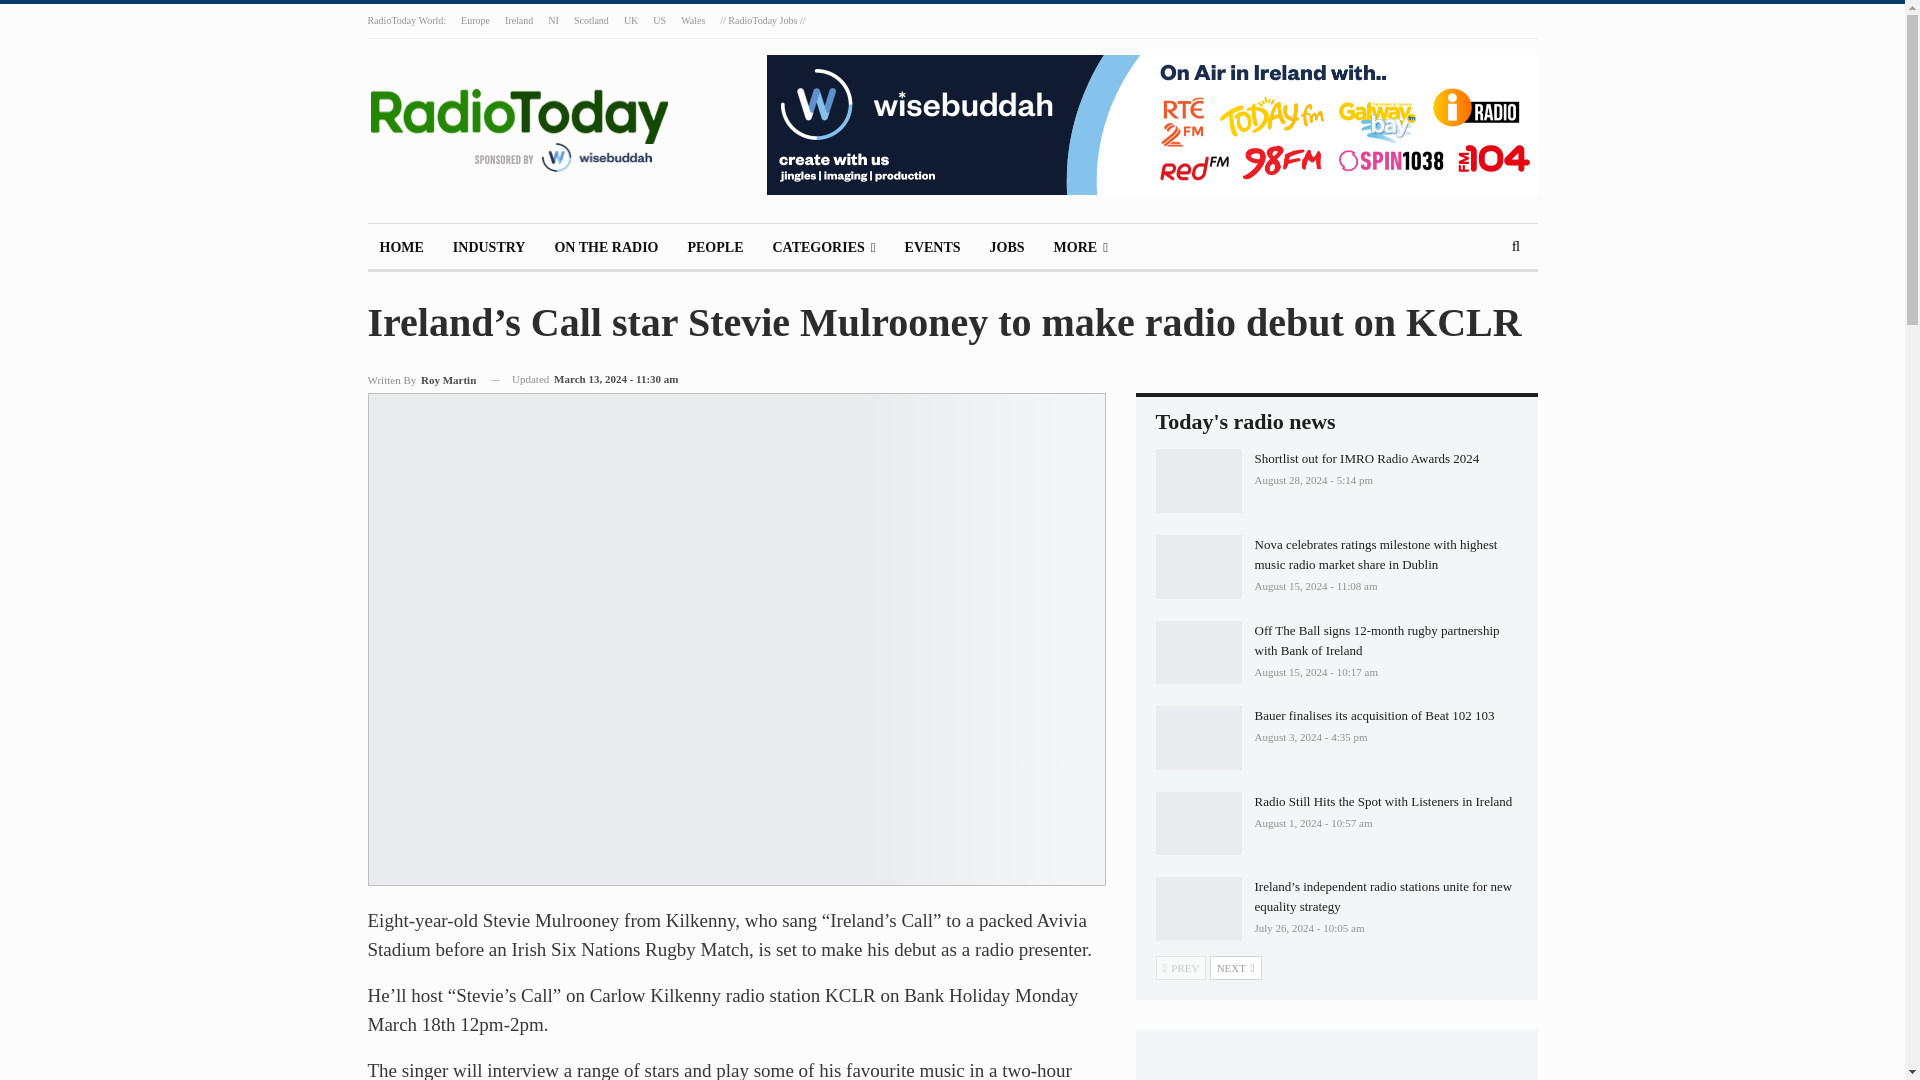 This screenshot has height=1080, width=1920. What do you see at coordinates (932, 248) in the screenshot?
I see `EVENTS` at bounding box center [932, 248].